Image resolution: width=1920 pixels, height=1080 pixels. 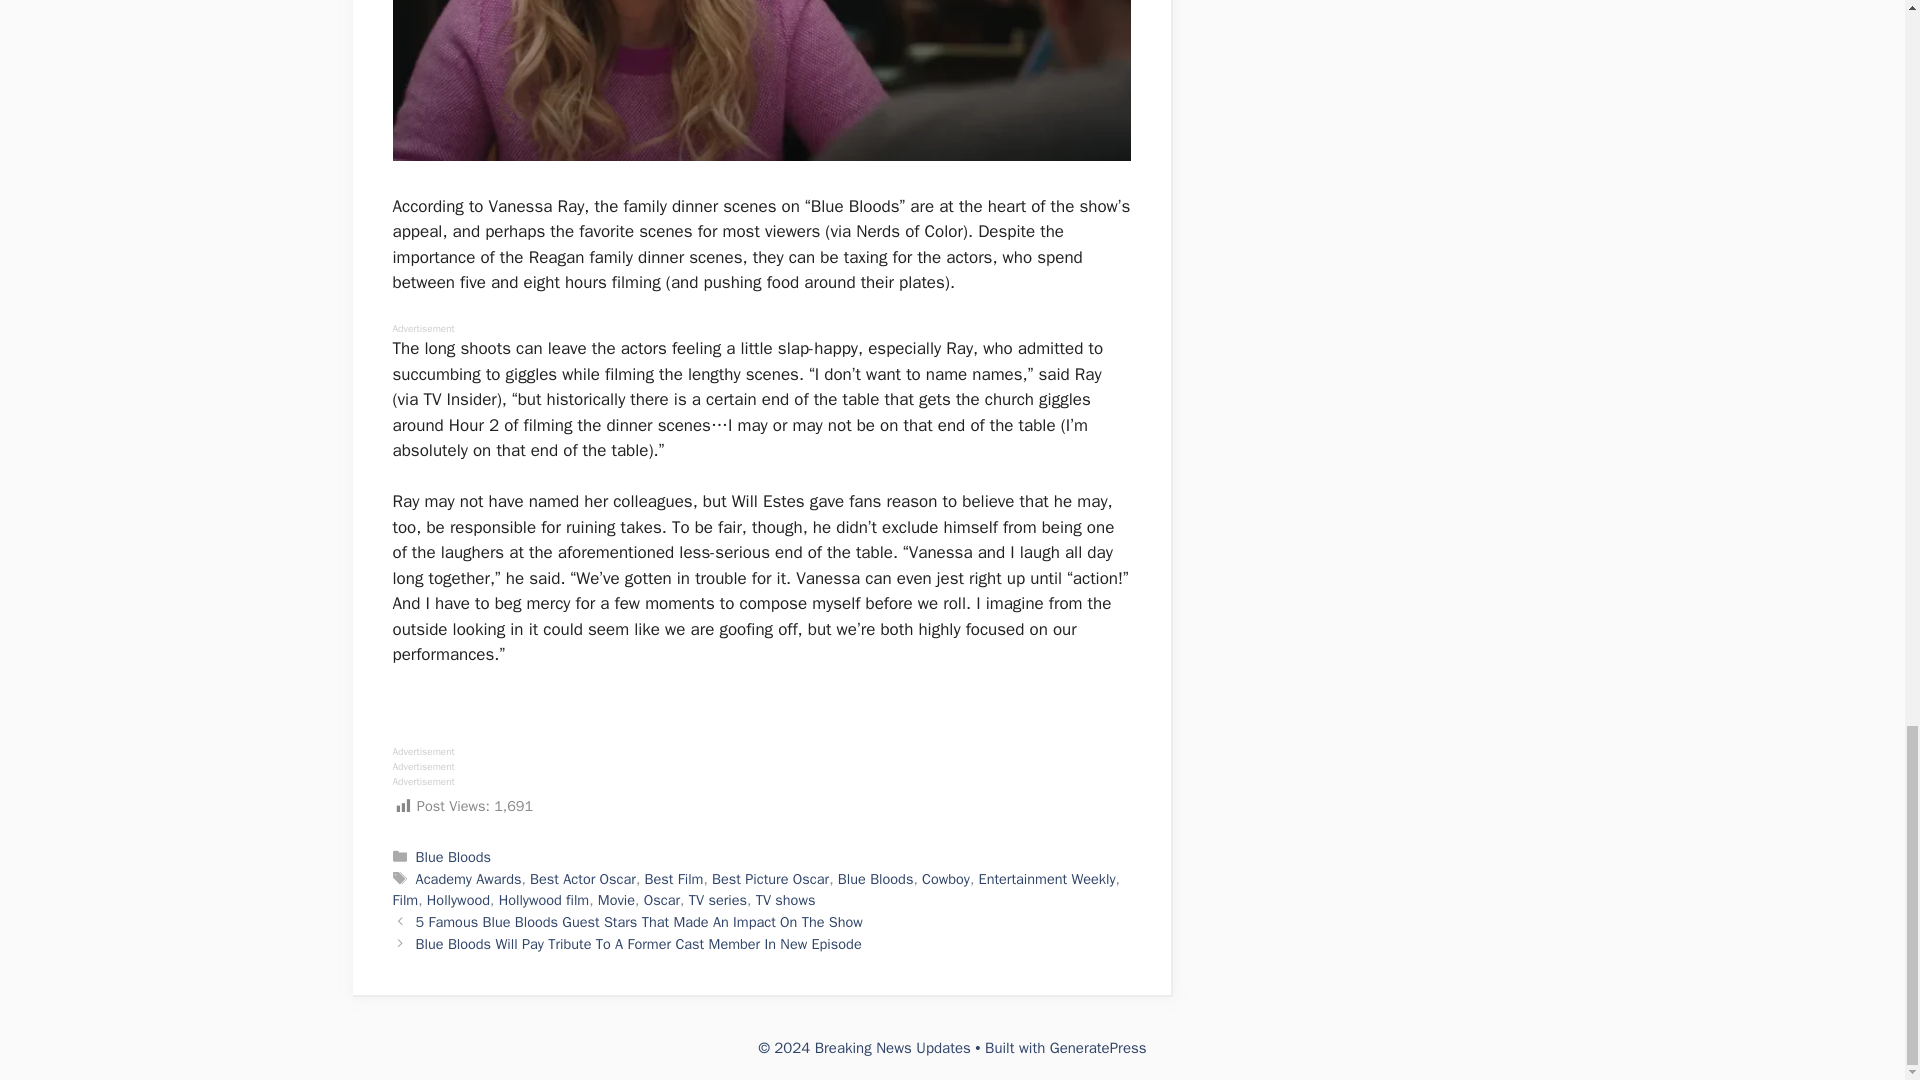 I want to click on GeneratePress, so click(x=1098, y=1048).